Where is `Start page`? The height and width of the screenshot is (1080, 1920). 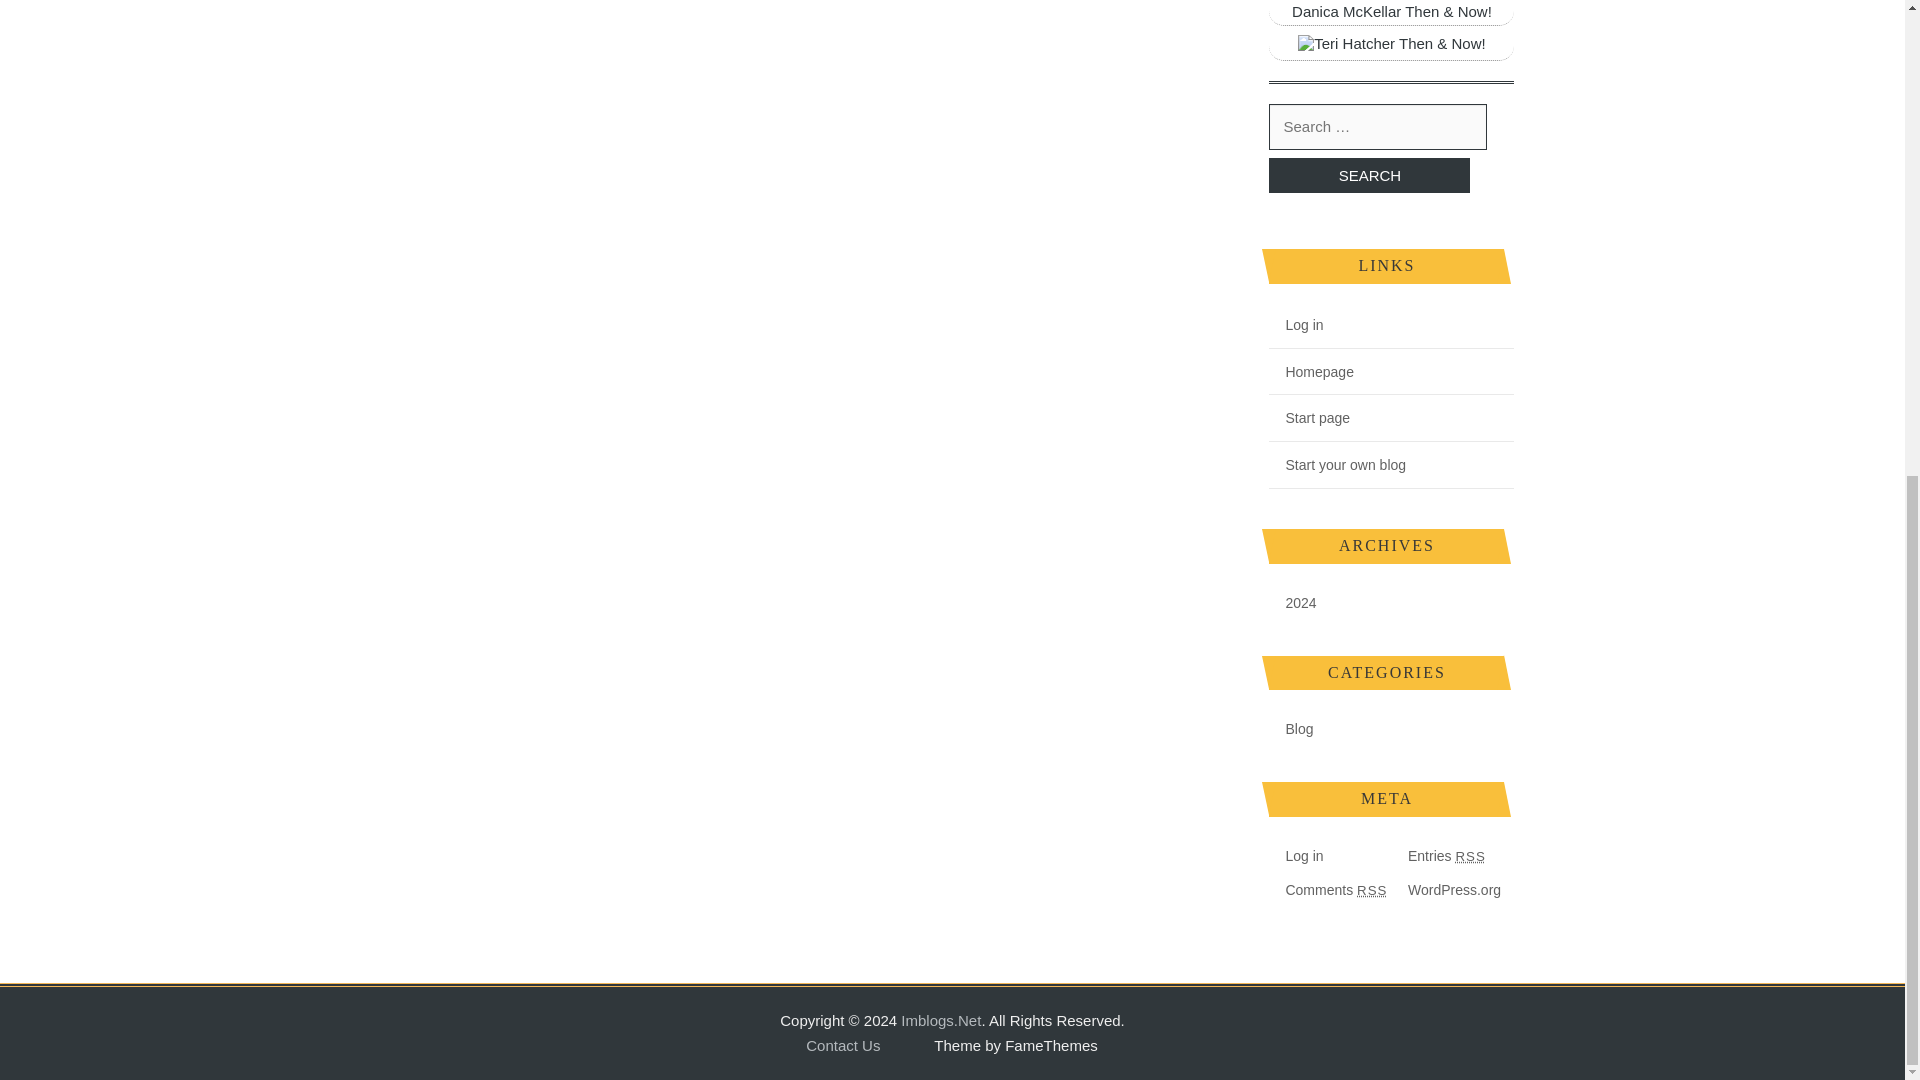
Start page is located at coordinates (1309, 418).